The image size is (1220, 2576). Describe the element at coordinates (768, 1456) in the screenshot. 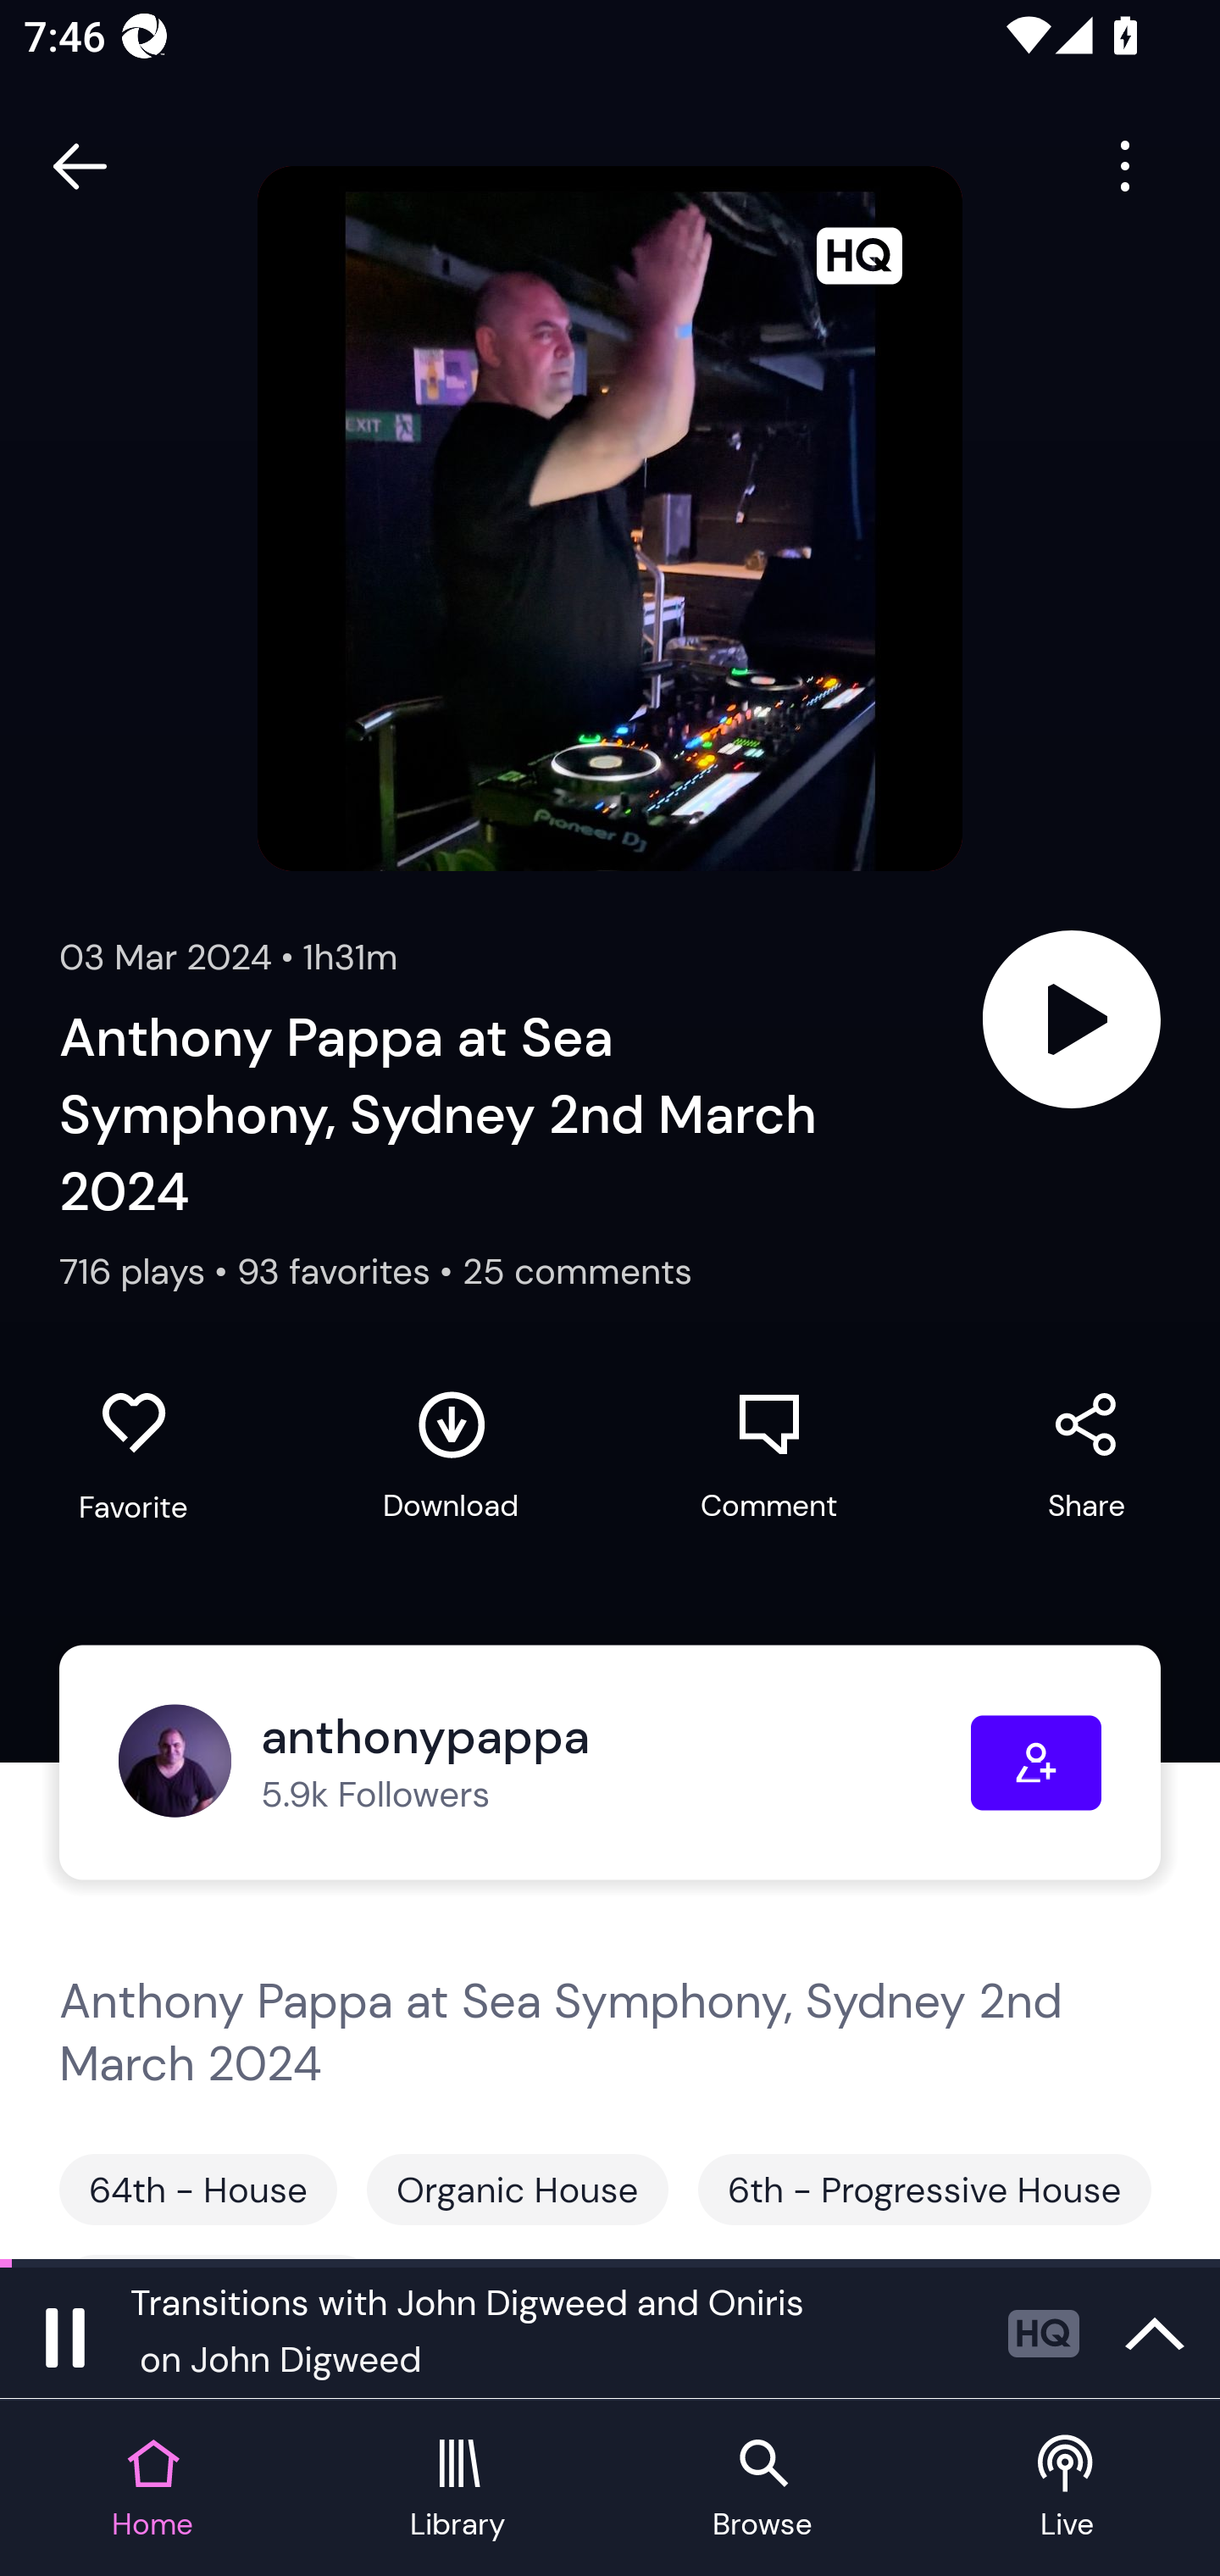

I see `Comment` at that location.